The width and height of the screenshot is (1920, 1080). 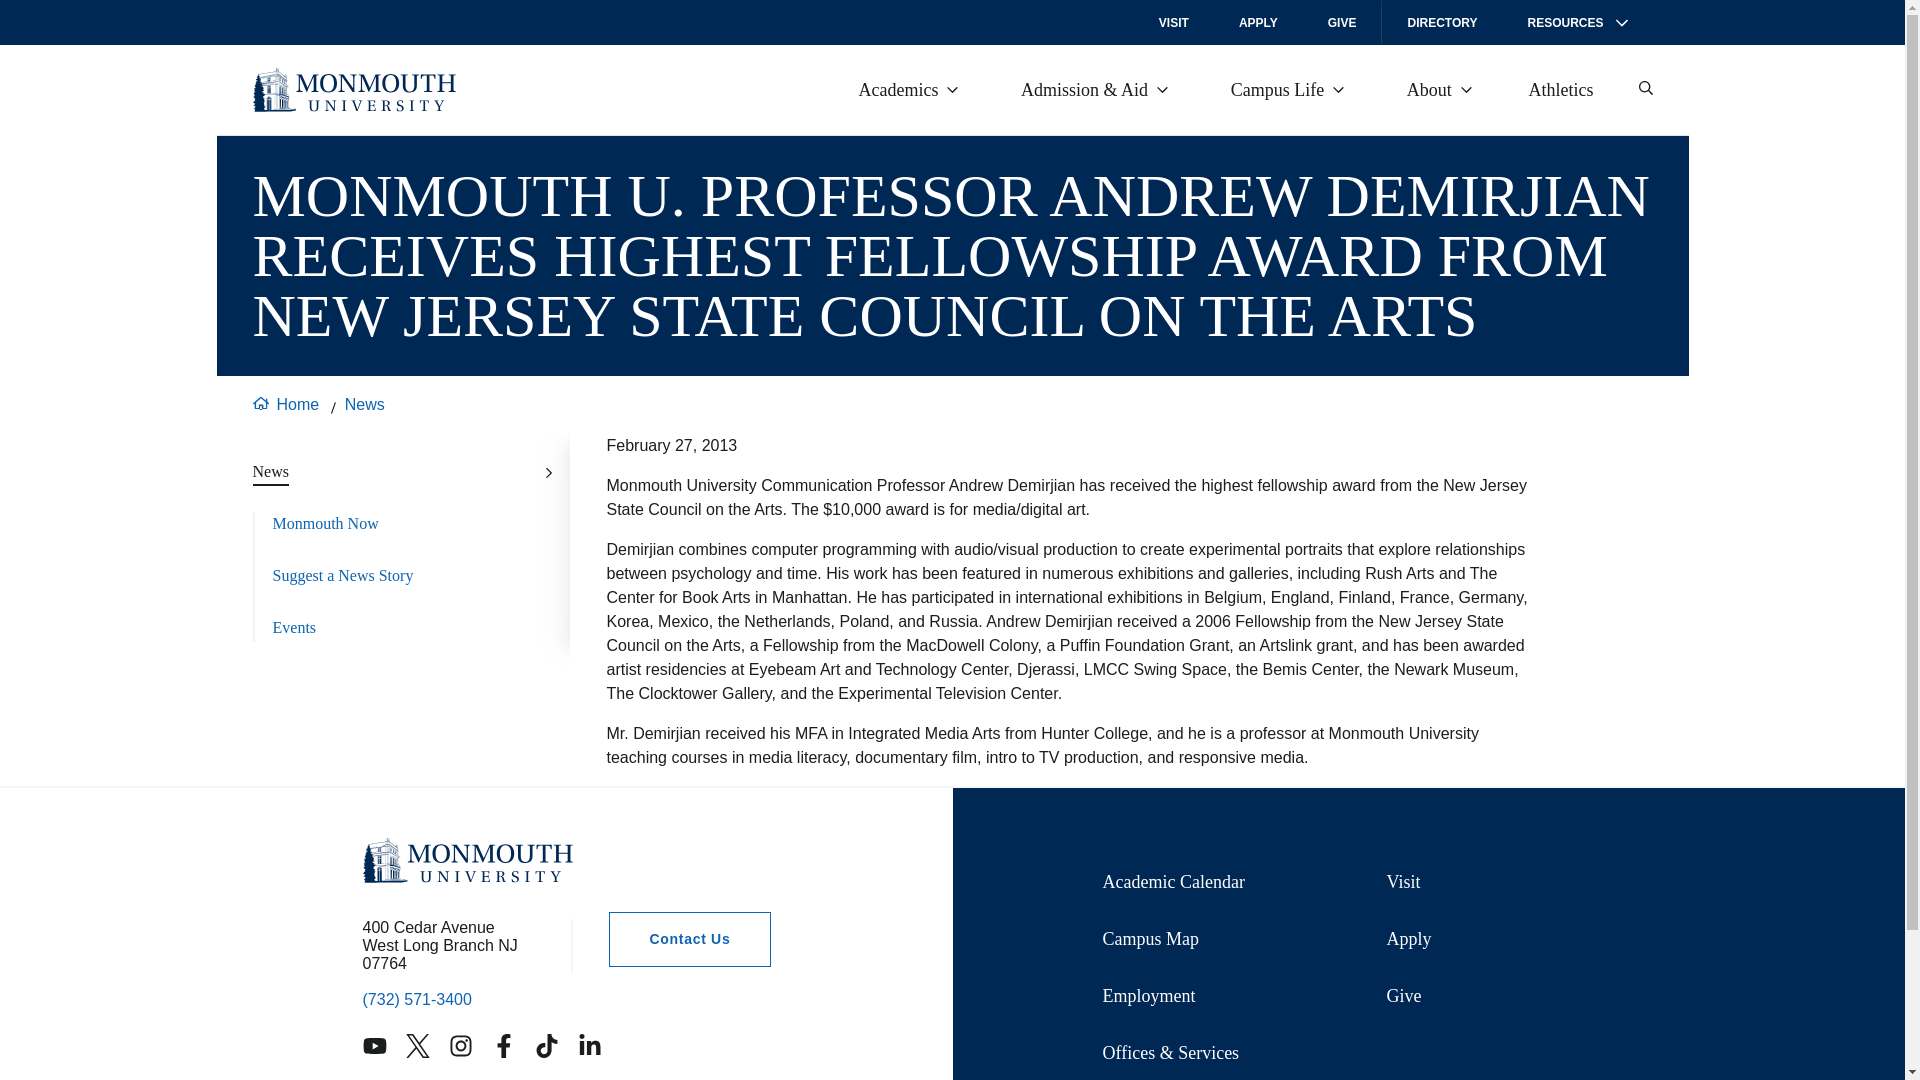 What do you see at coordinates (1576, 22) in the screenshot?
I see `RESOURCES` at bounding box center [1576, 22].